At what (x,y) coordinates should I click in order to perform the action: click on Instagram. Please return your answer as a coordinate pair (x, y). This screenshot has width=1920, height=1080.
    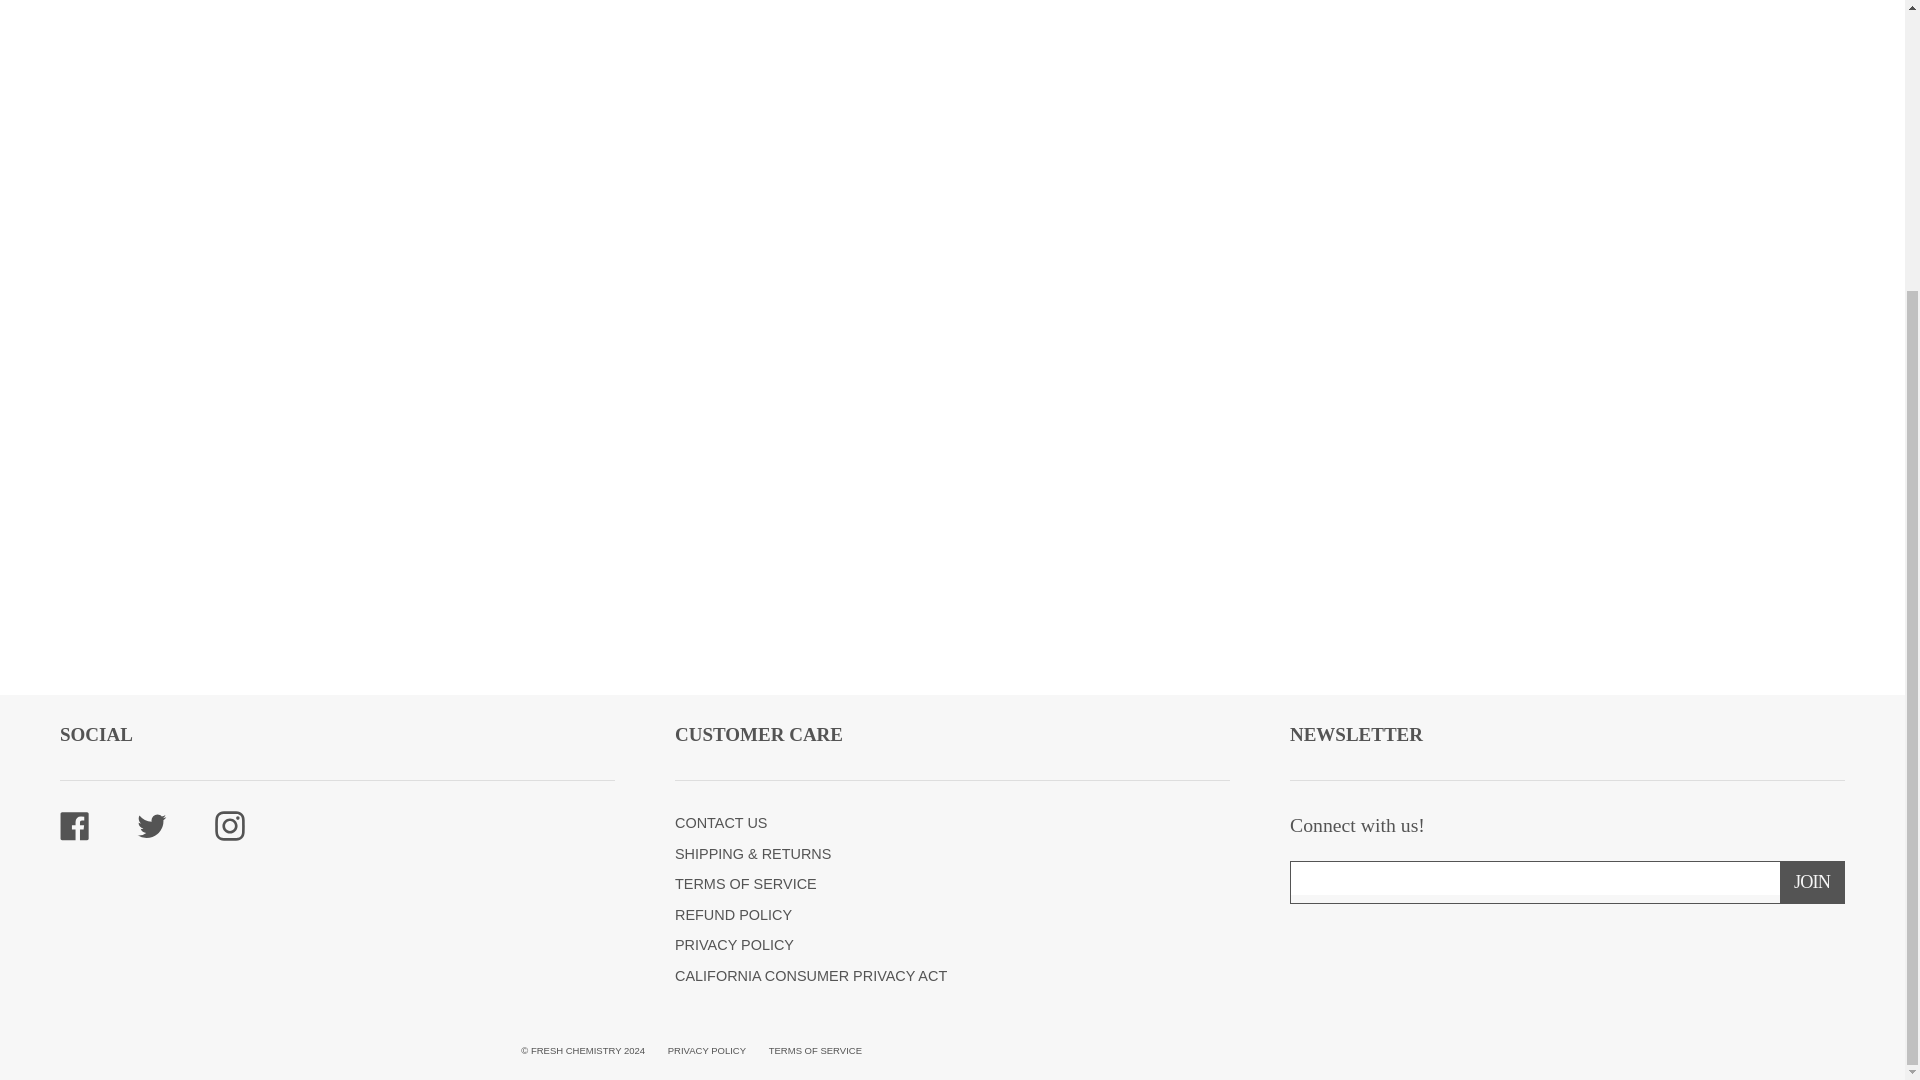
    Looking at the image, I should click on (230, 824).